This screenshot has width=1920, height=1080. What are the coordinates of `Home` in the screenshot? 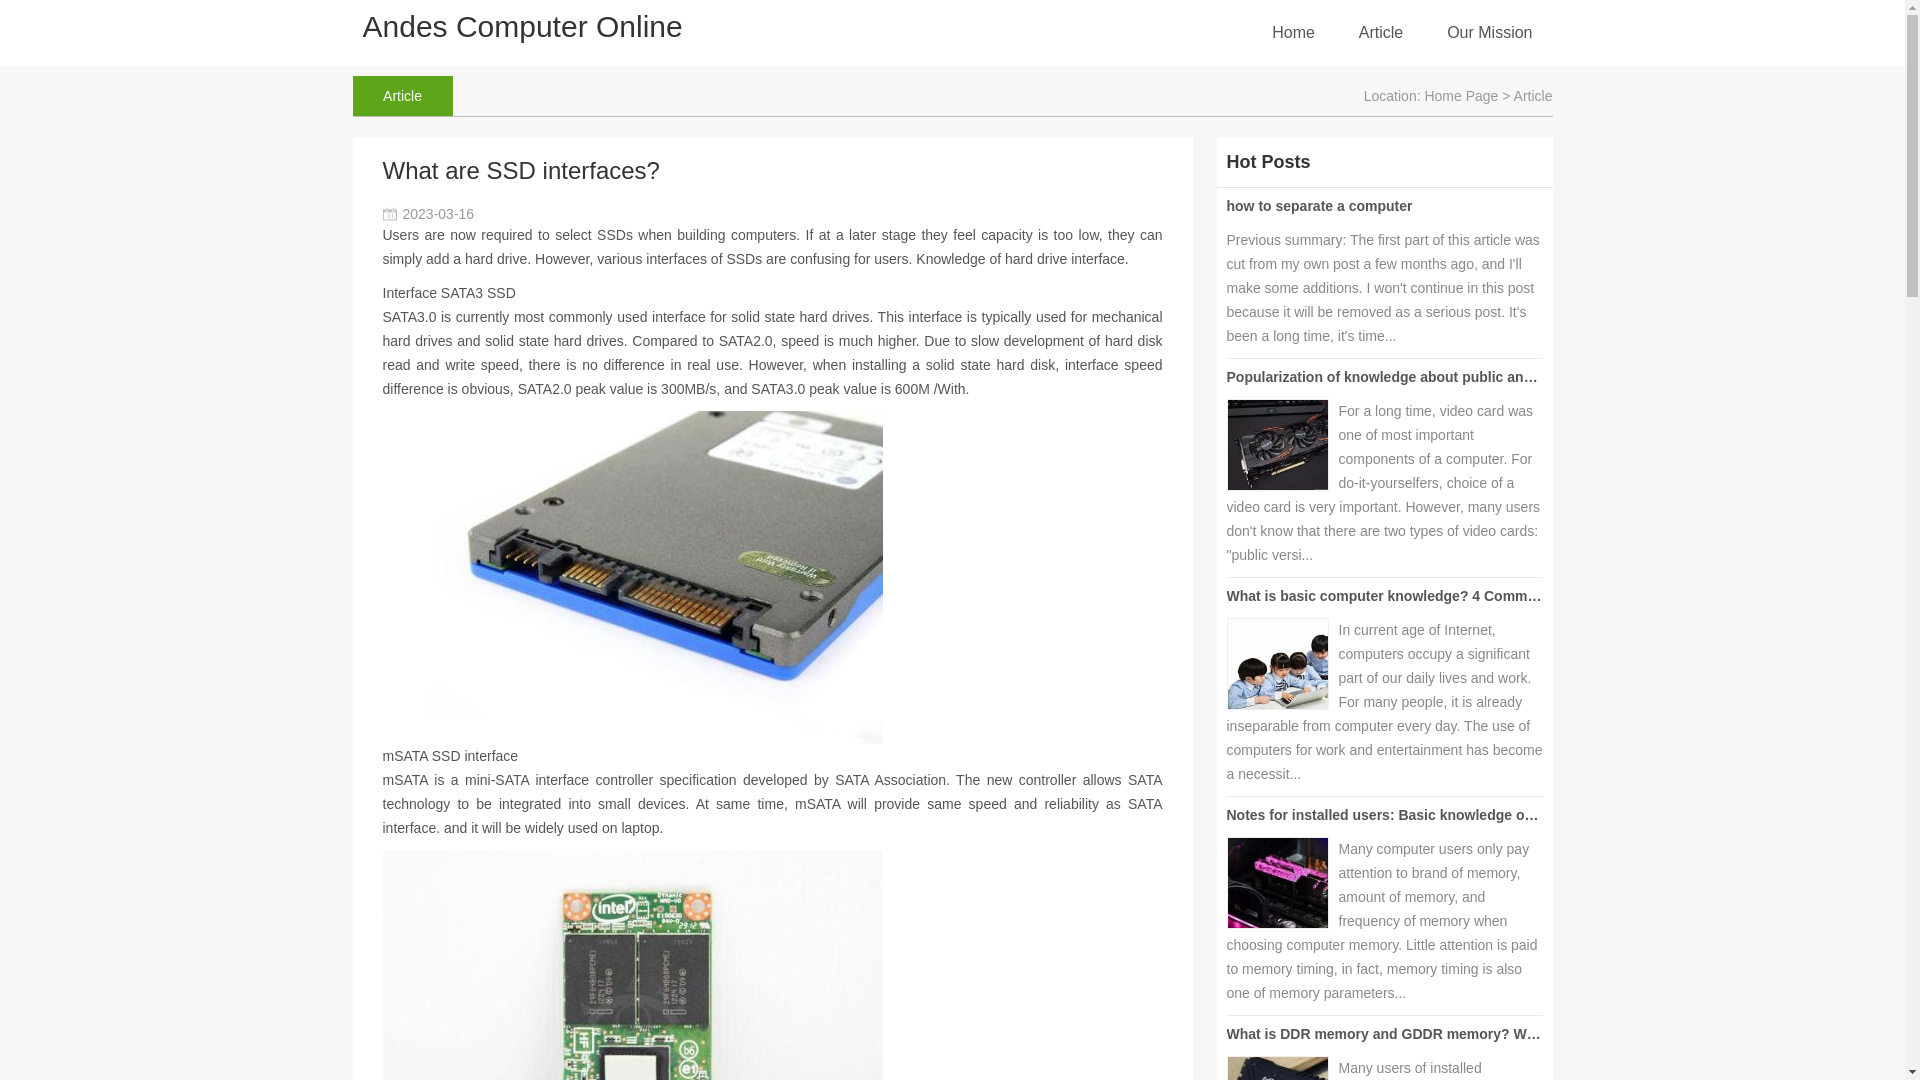 It's located at (1293, 32).